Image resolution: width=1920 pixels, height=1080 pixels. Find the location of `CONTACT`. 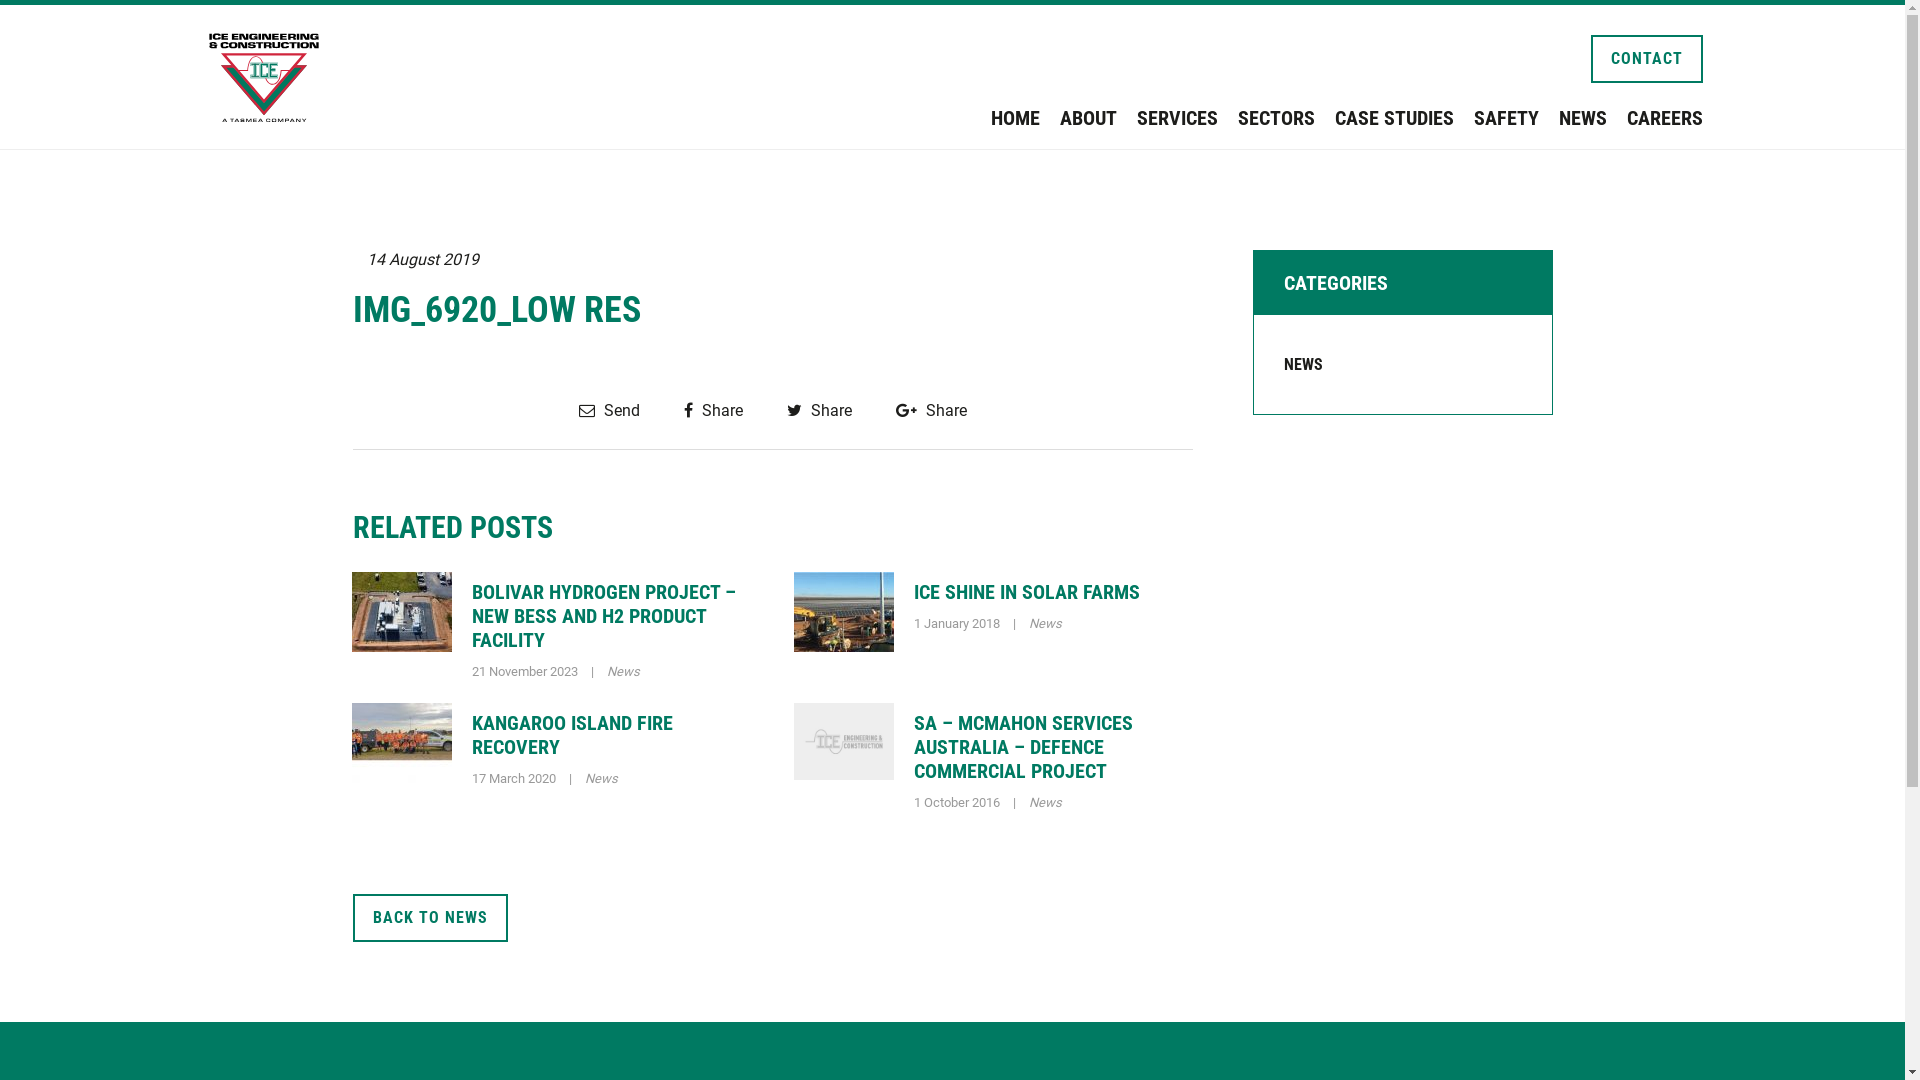

CONTACT is located at coordinates (1646, 59).